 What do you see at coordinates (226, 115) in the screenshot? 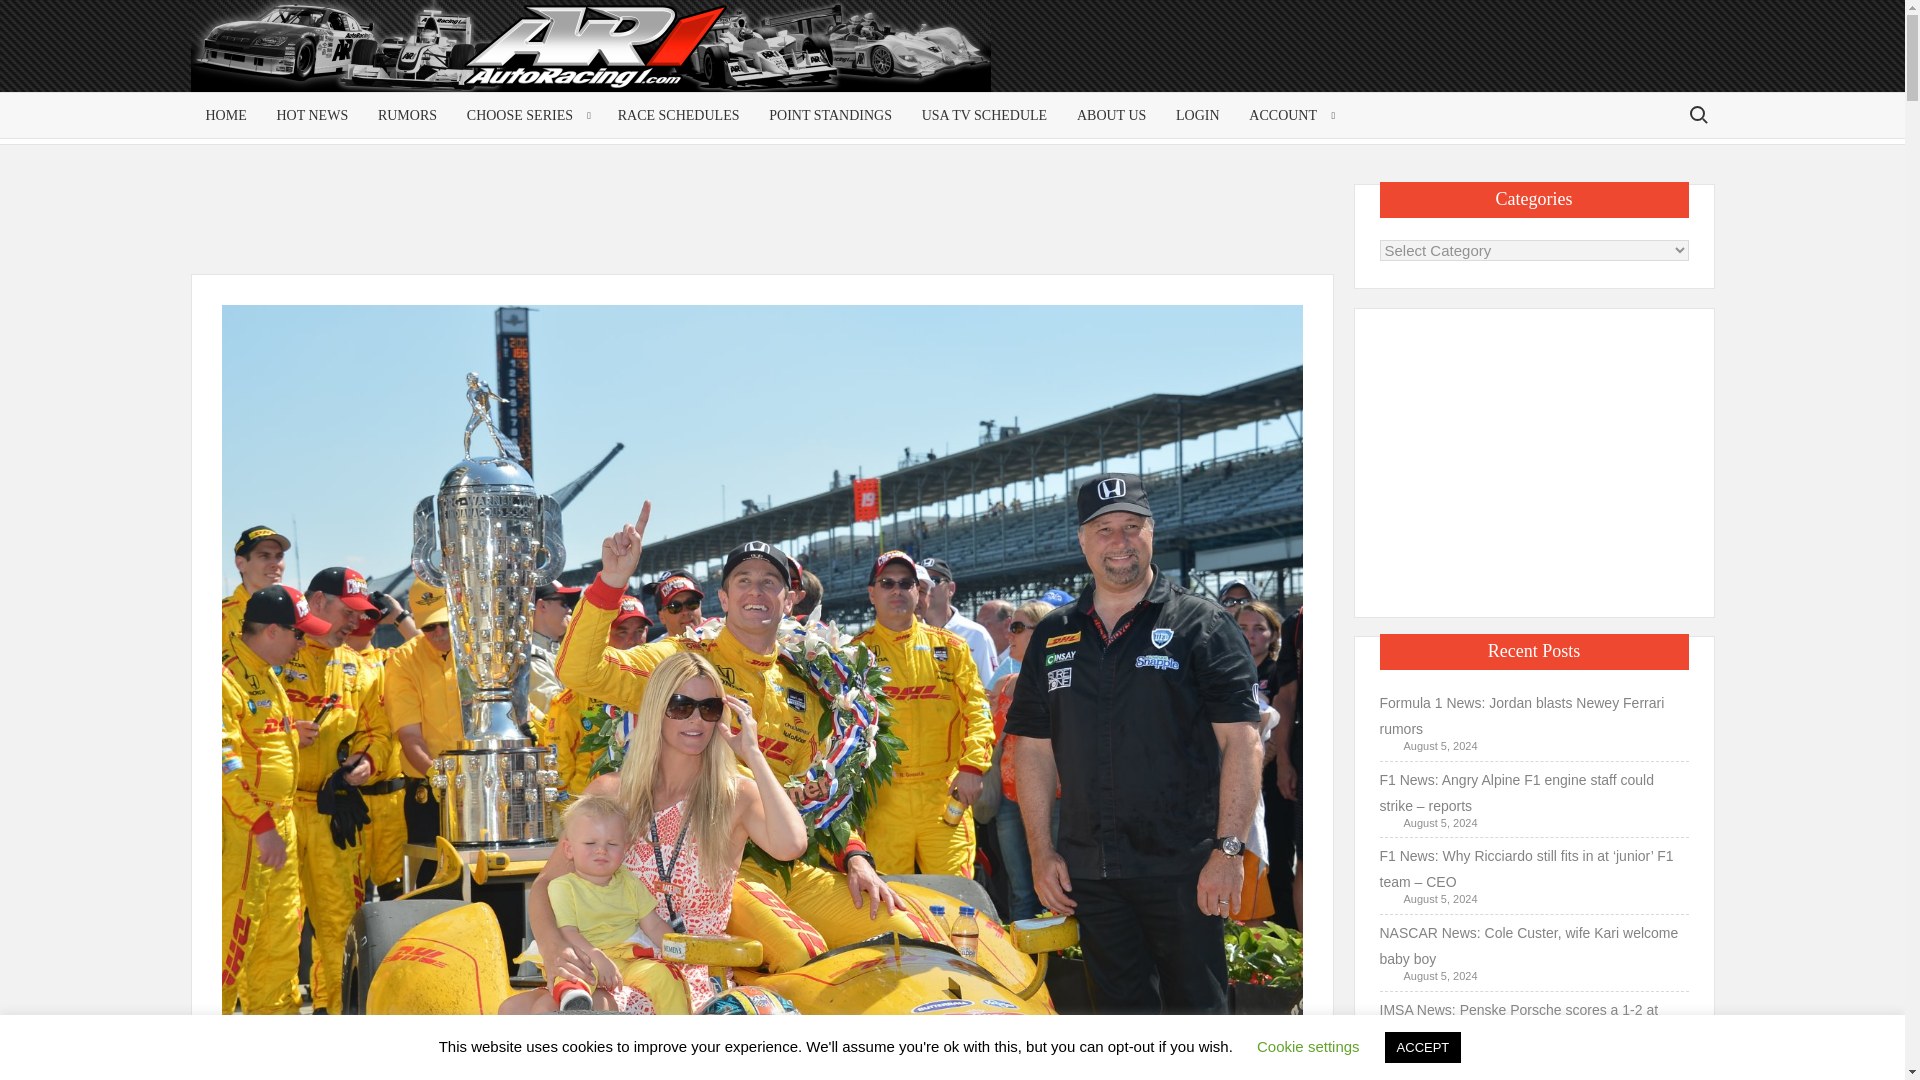
I see `HOME` at bounding box center [226, 115].